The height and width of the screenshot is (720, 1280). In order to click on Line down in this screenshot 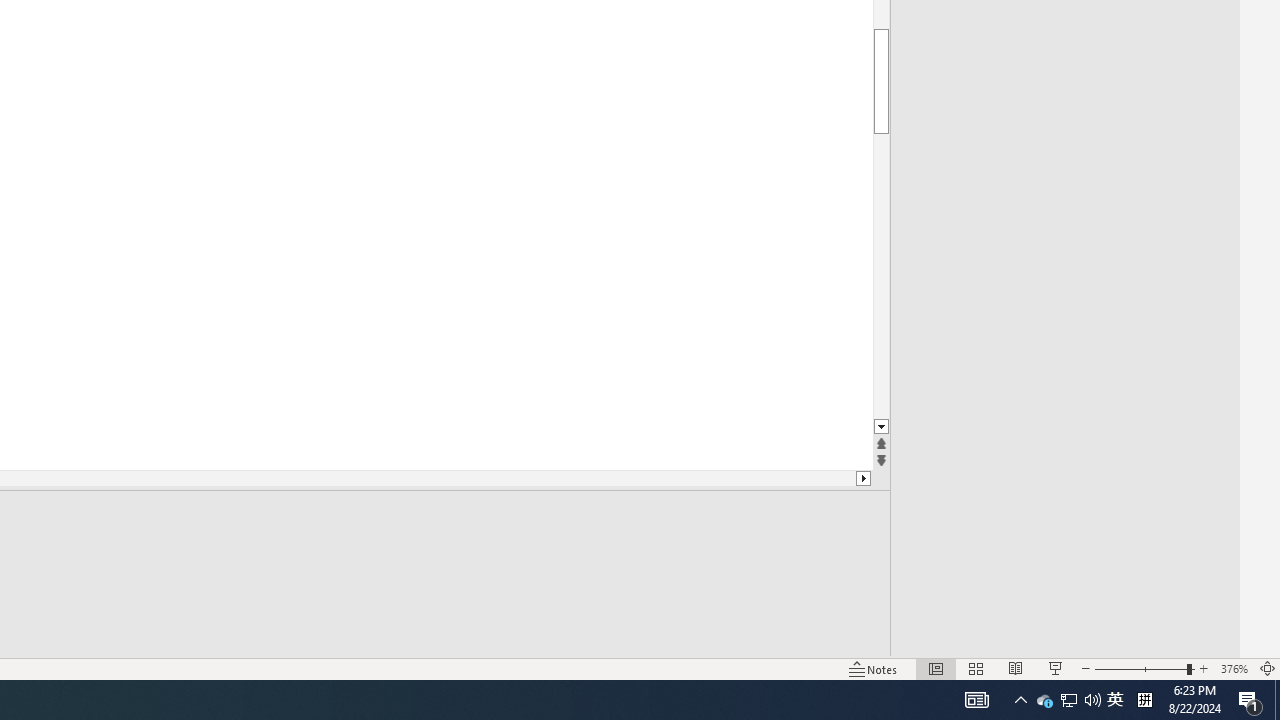, I will do `click(880, 428)`.